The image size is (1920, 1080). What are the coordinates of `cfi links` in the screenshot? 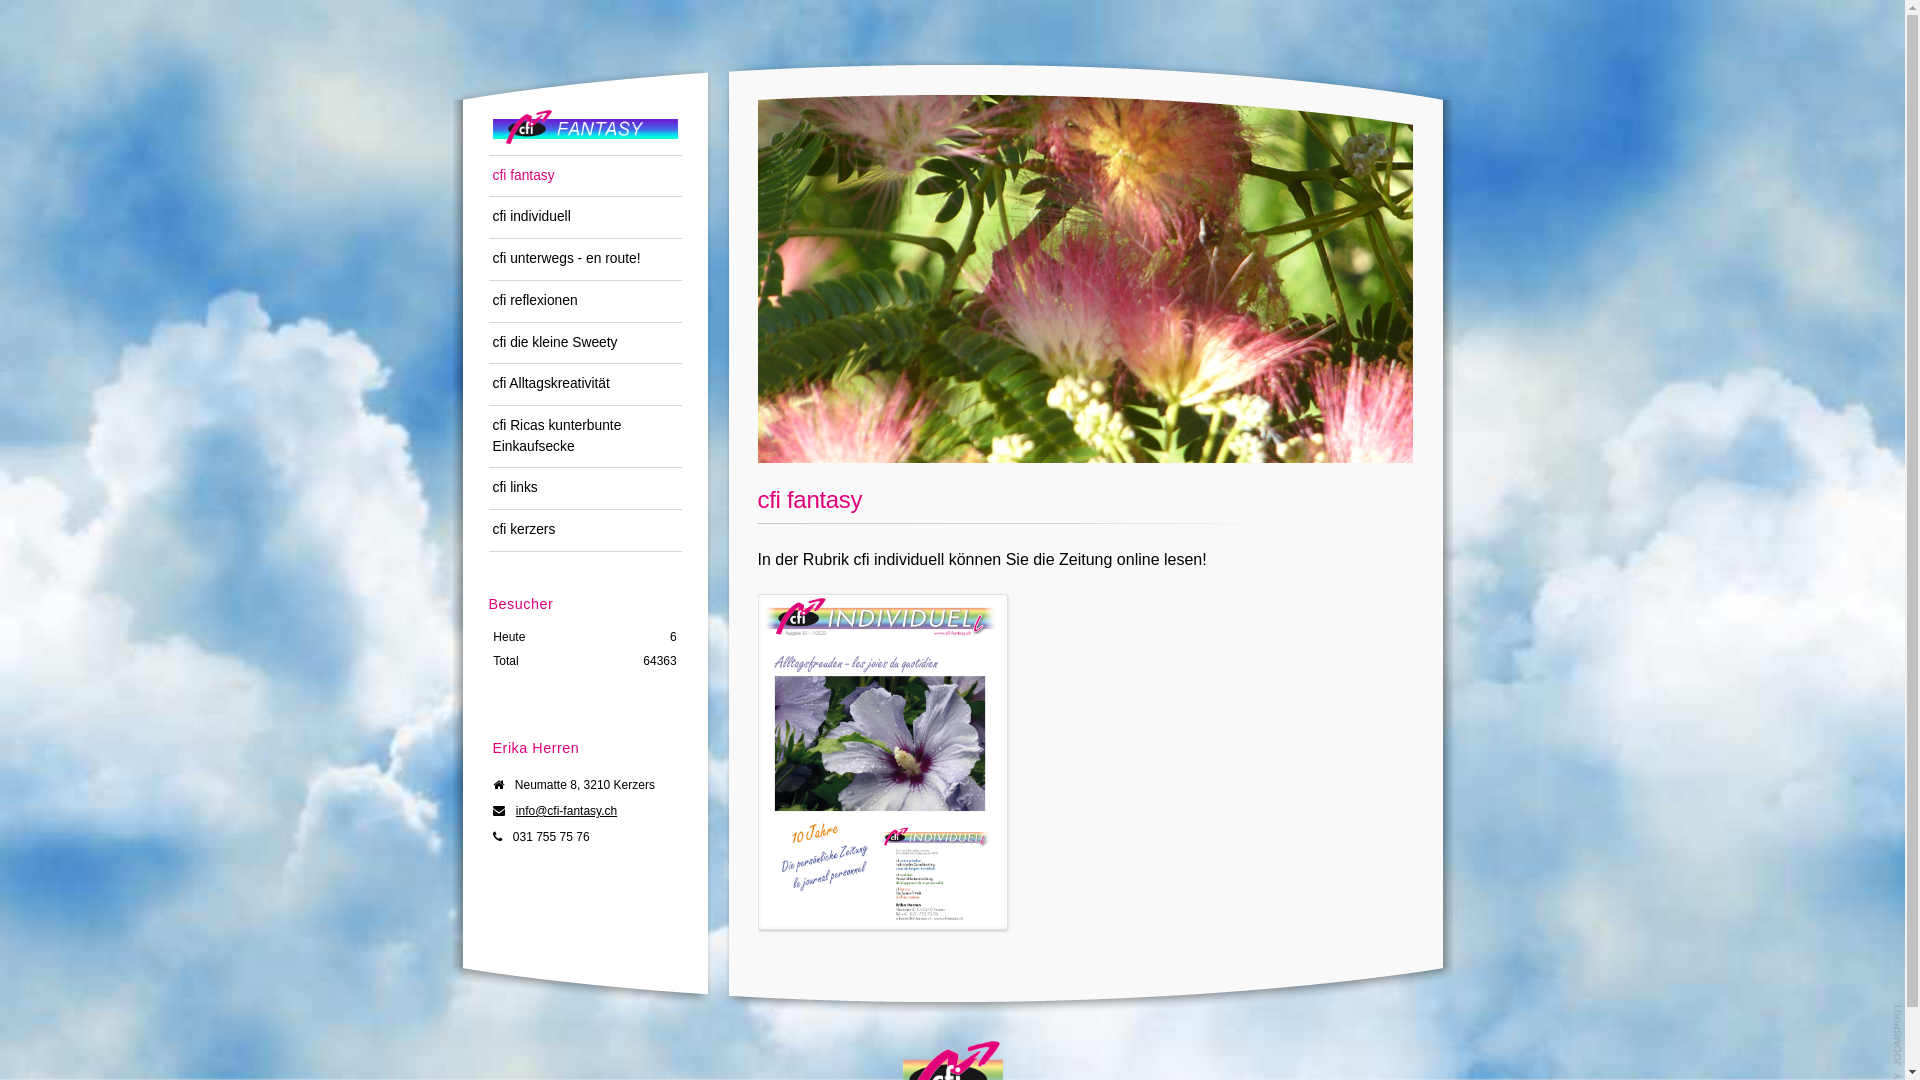 It's located at (584, 488).